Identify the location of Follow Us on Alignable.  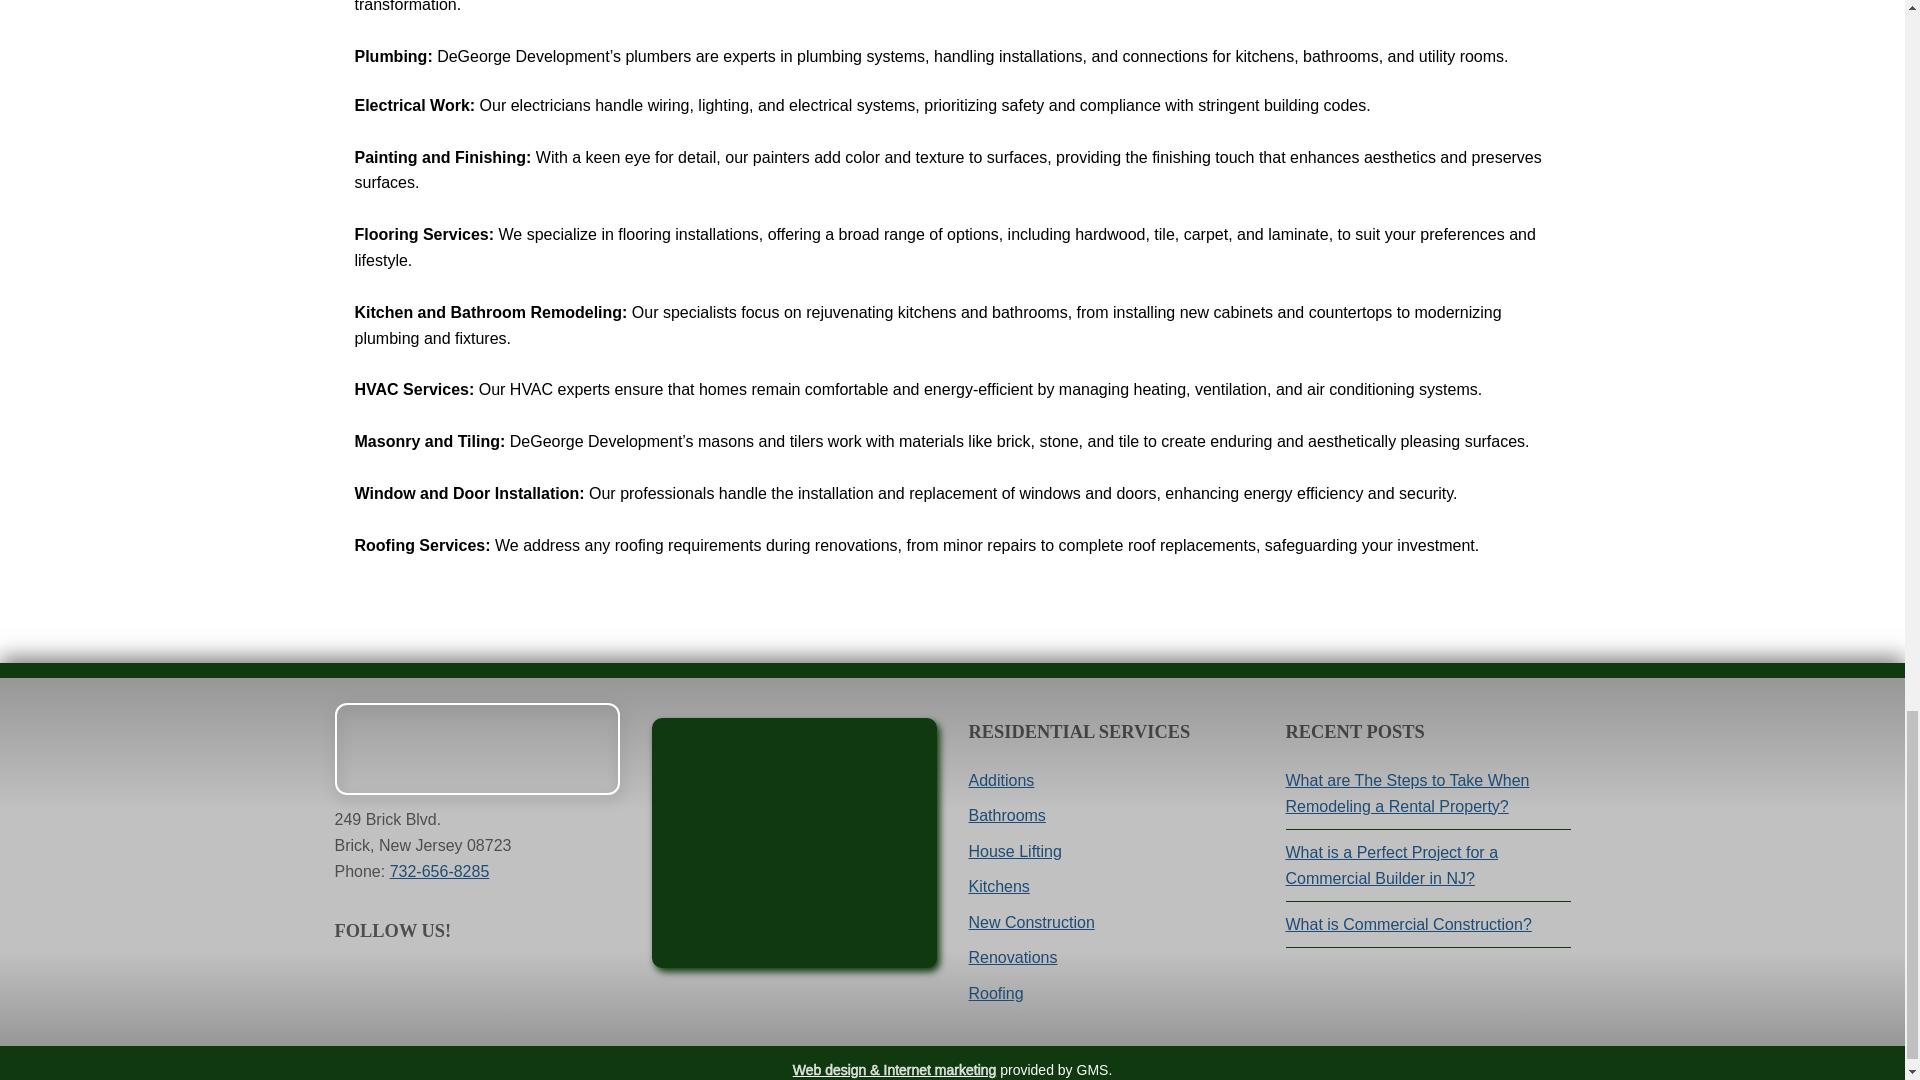
(517, 981).